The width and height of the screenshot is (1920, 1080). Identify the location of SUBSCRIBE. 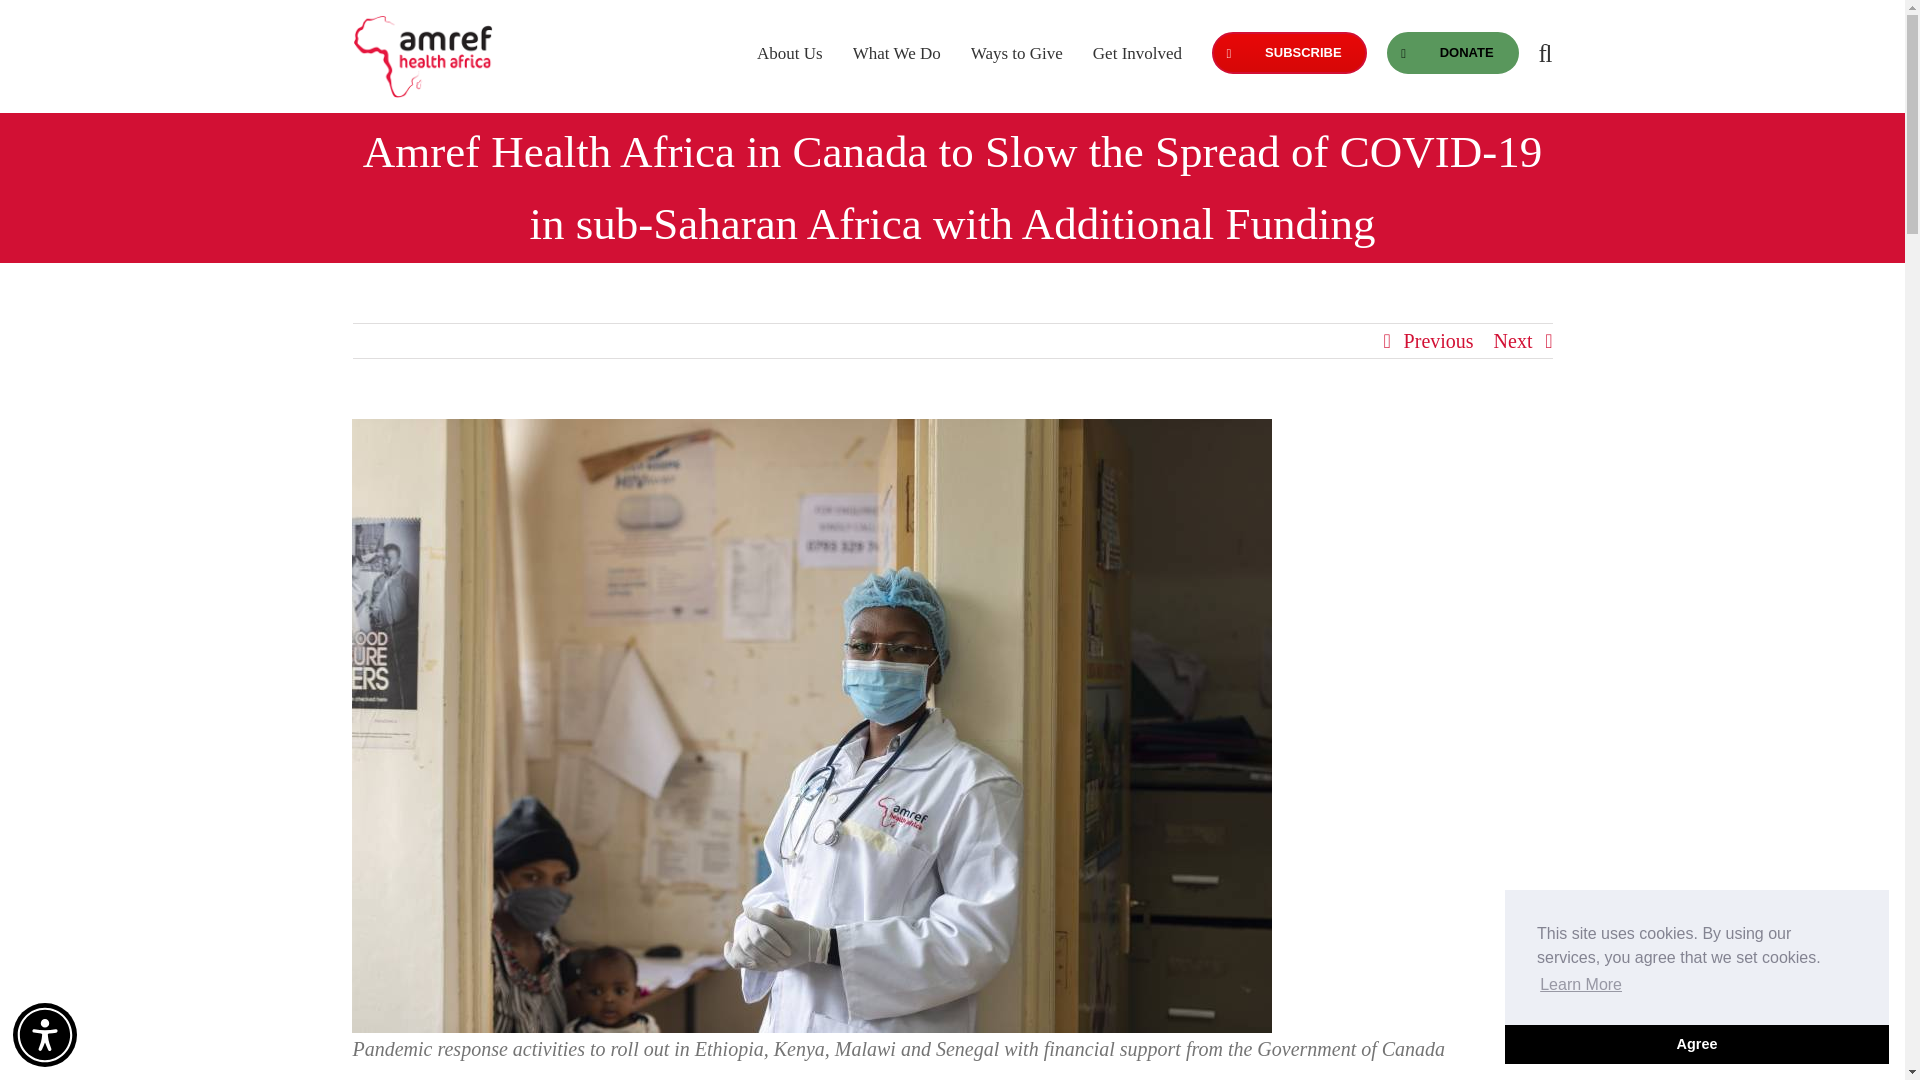
(1289, 52).